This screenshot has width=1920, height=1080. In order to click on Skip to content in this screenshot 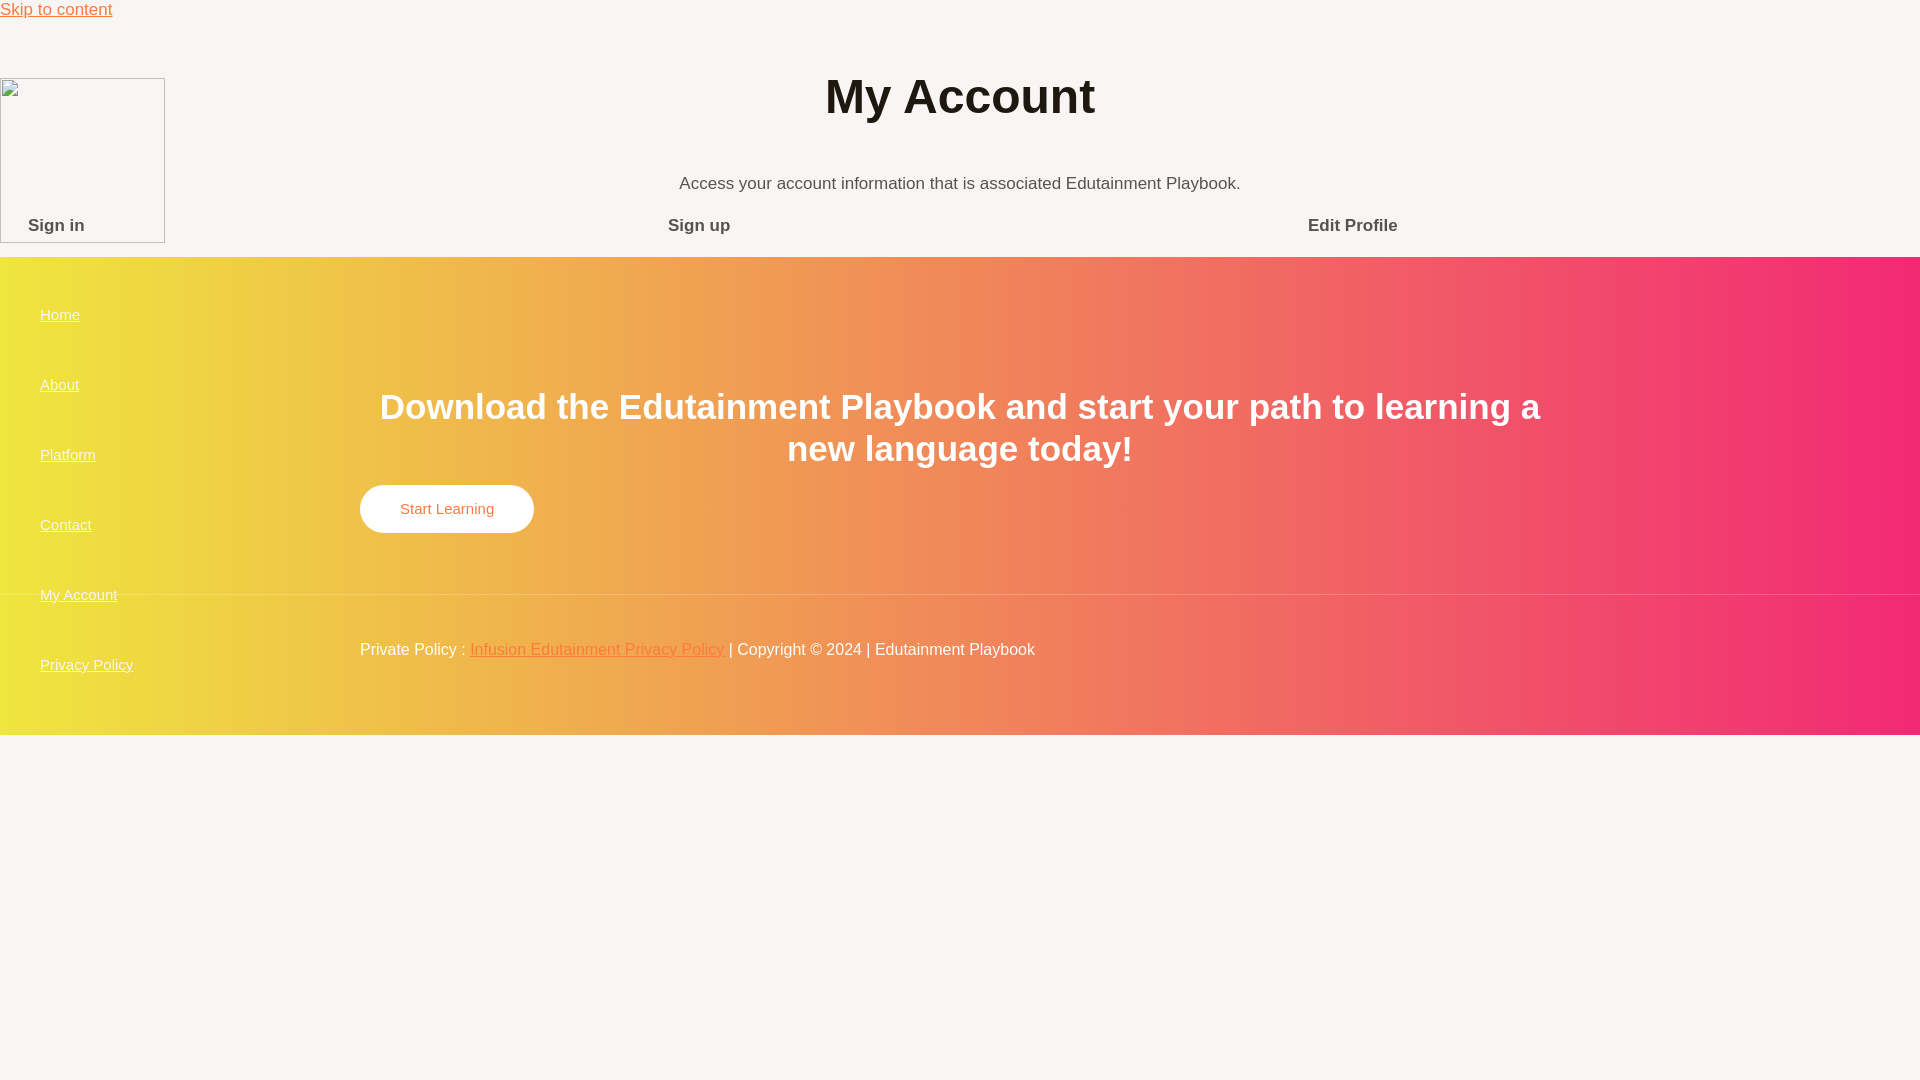, I will do `click(56, 10)`.